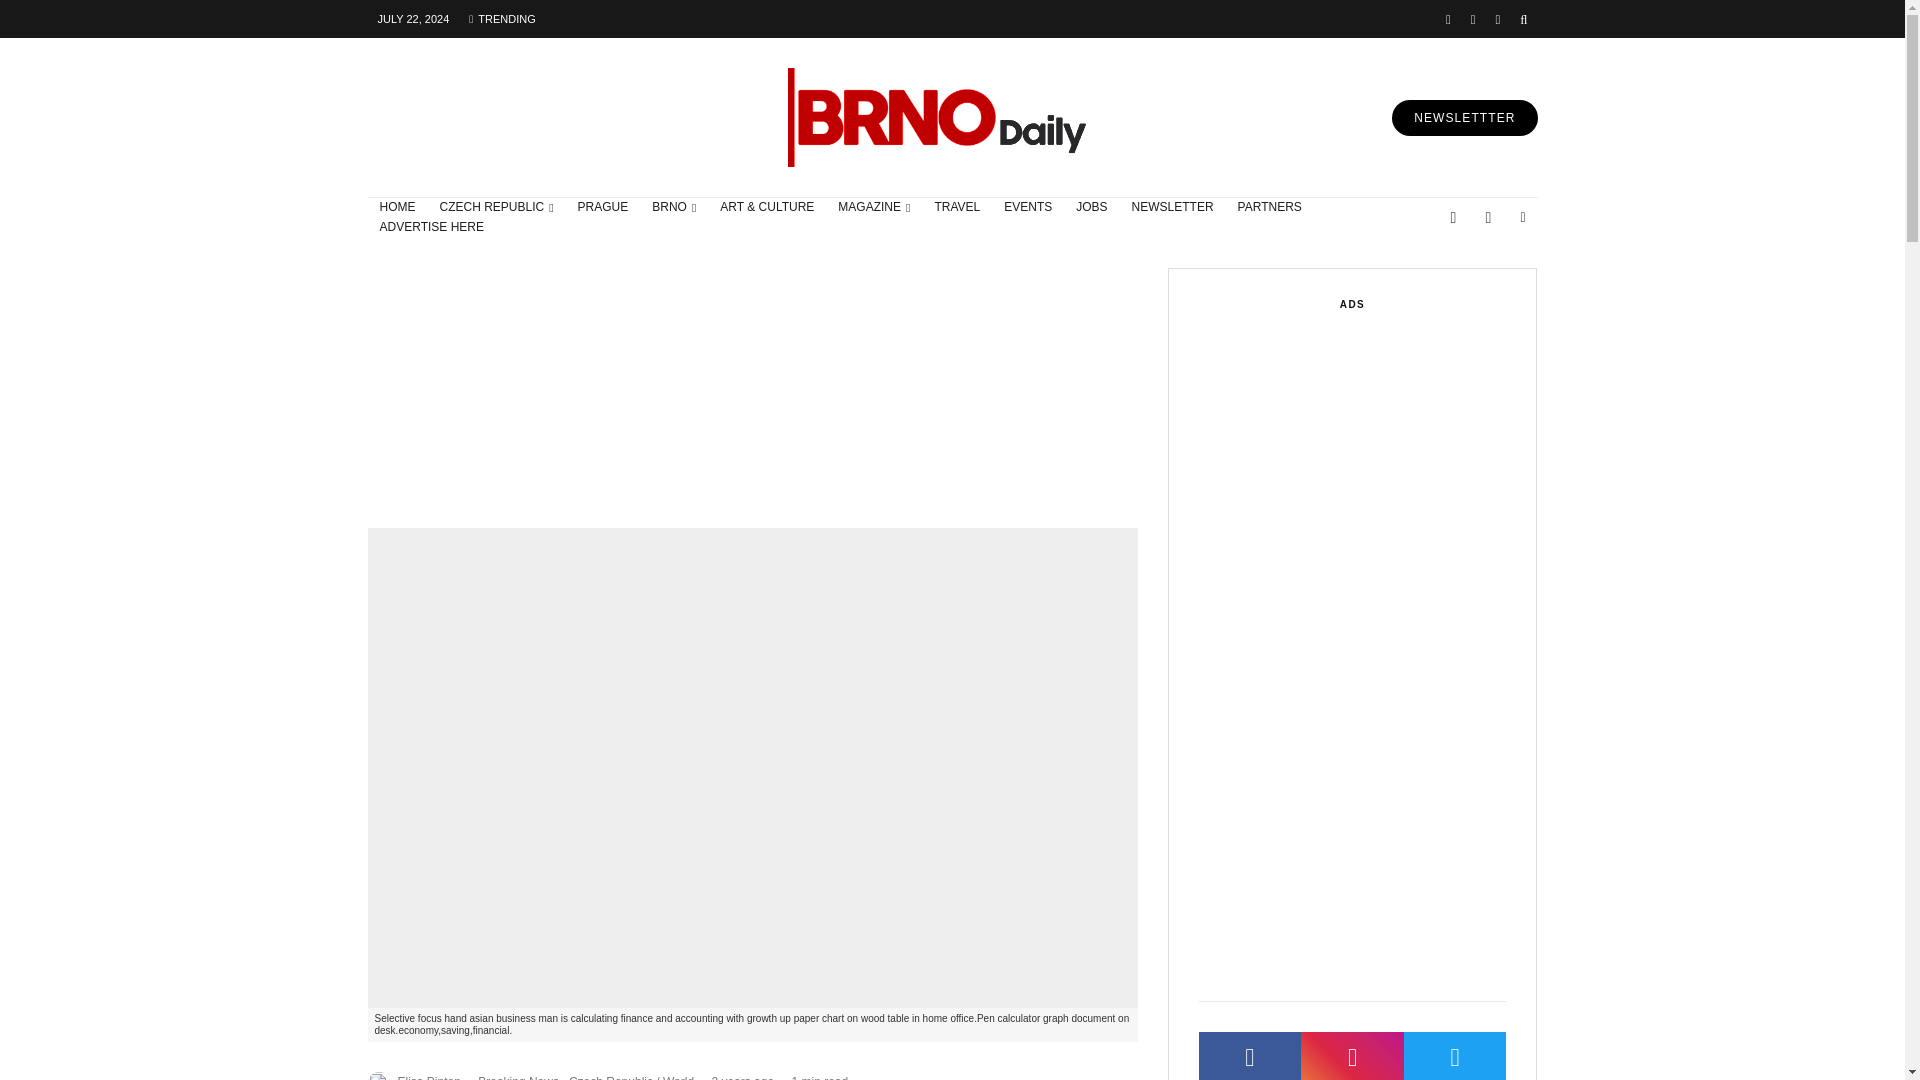 The image size is (1920, 1080). What do you see at coordinates (1464, 118) in the screenshot?
I see `NEWSLETTTER` at bounding box center [1464, 118].